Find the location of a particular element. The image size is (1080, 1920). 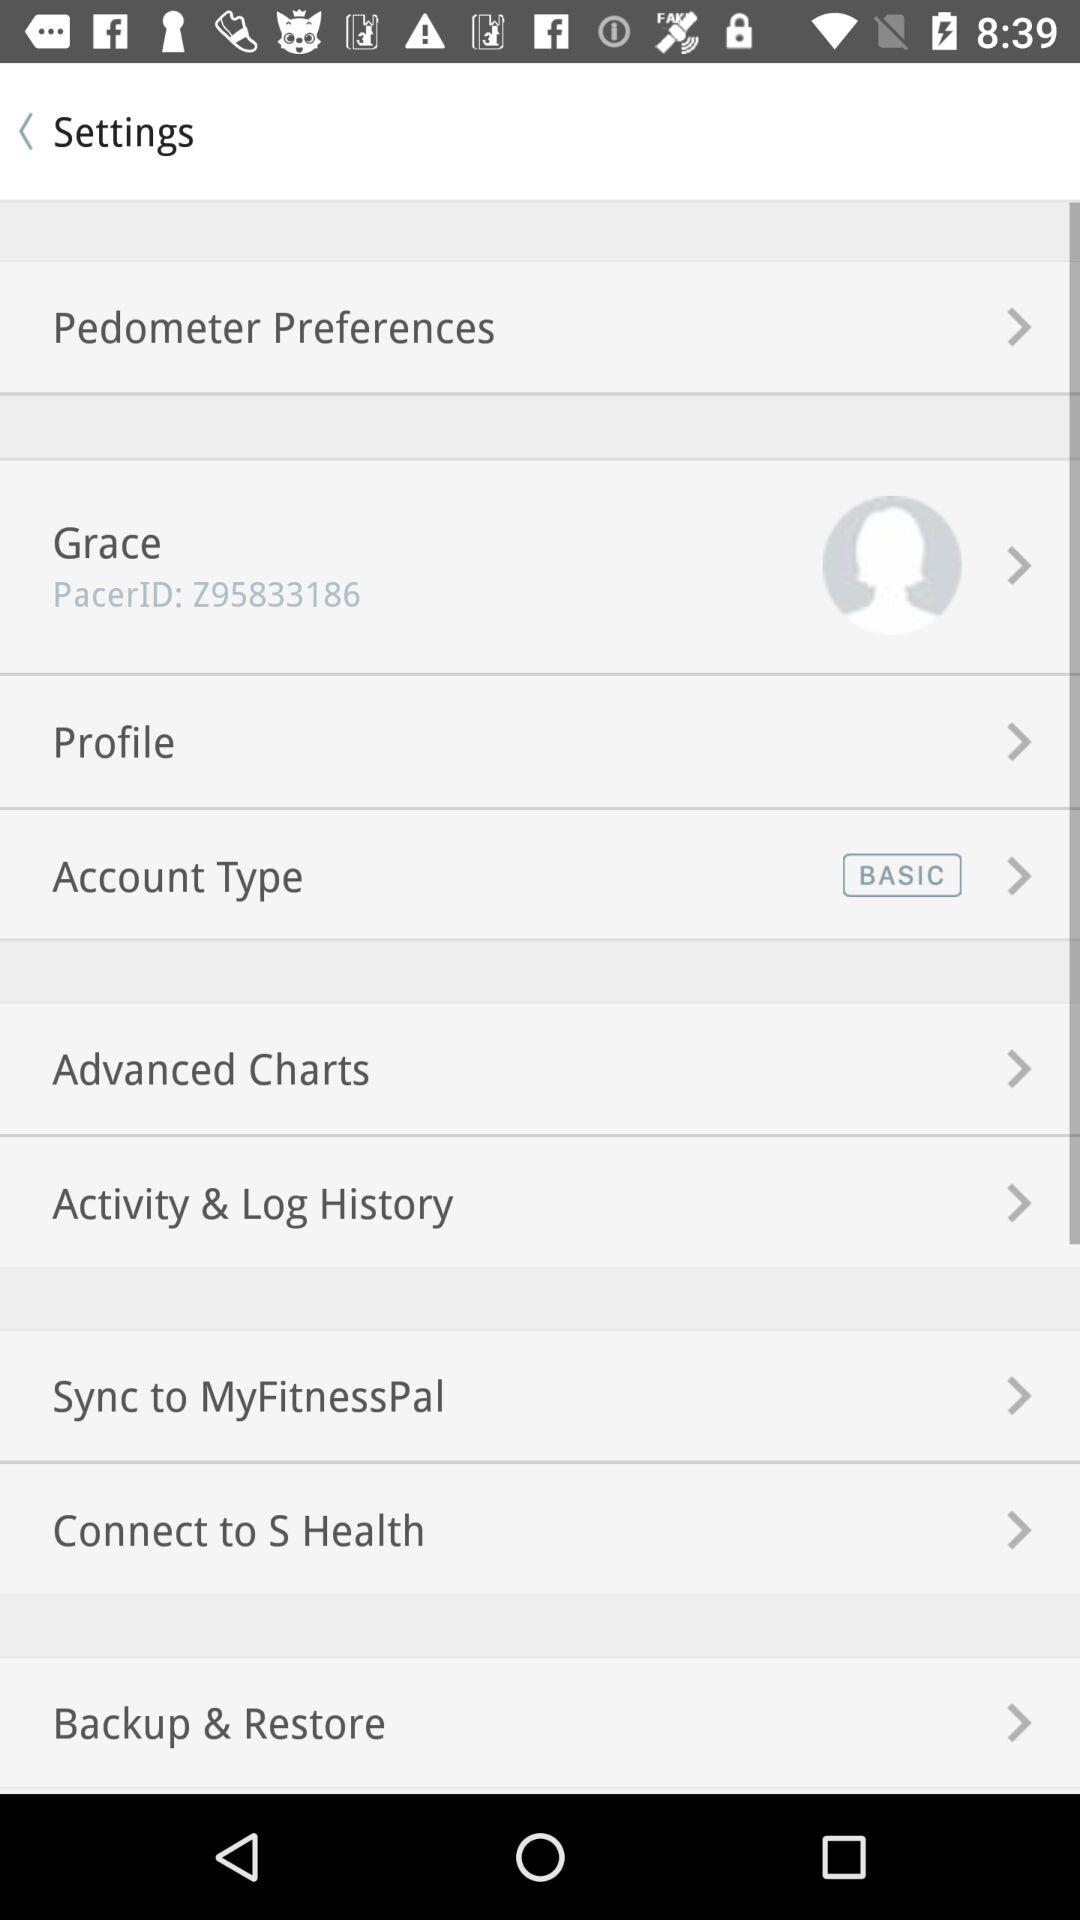

tap icon below the grace item is located at coordinates (180, 593).